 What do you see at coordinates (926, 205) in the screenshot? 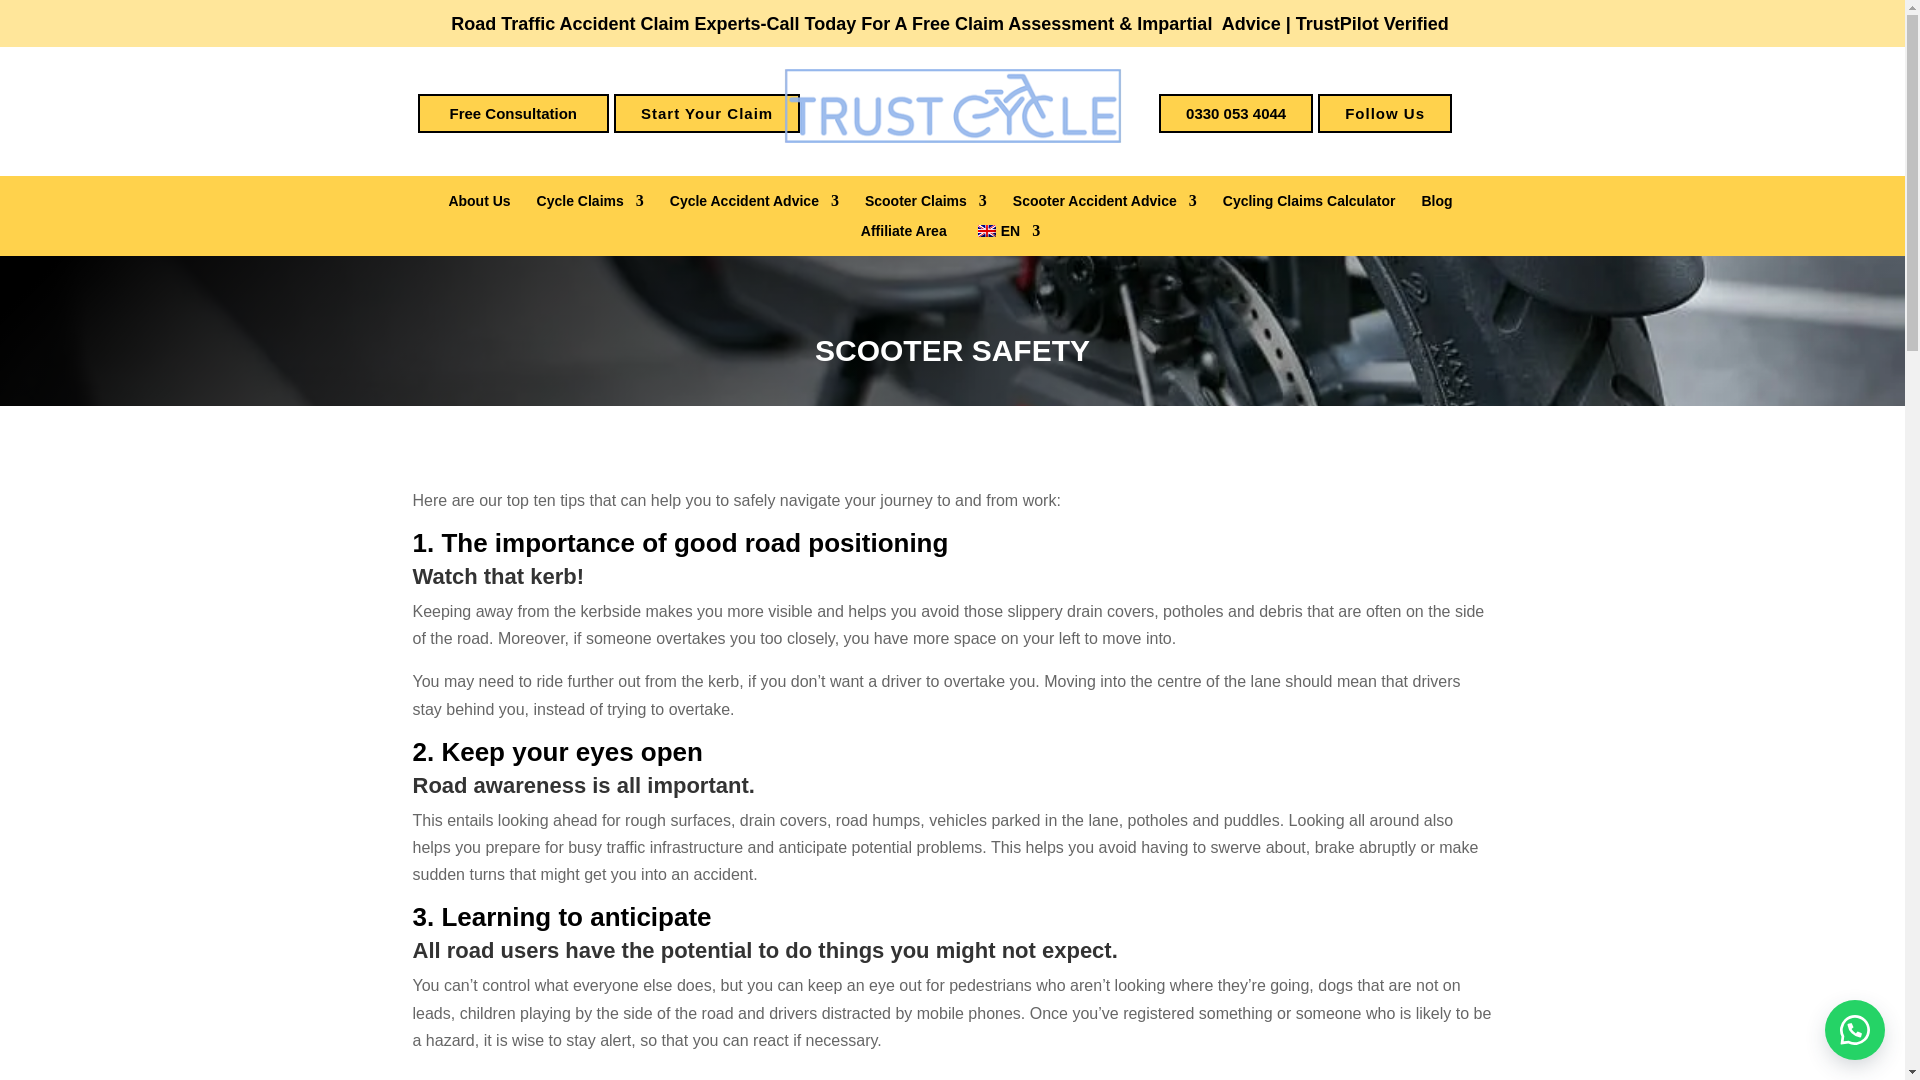
I see `Scooter Claims` at bounding box center [926, 205].